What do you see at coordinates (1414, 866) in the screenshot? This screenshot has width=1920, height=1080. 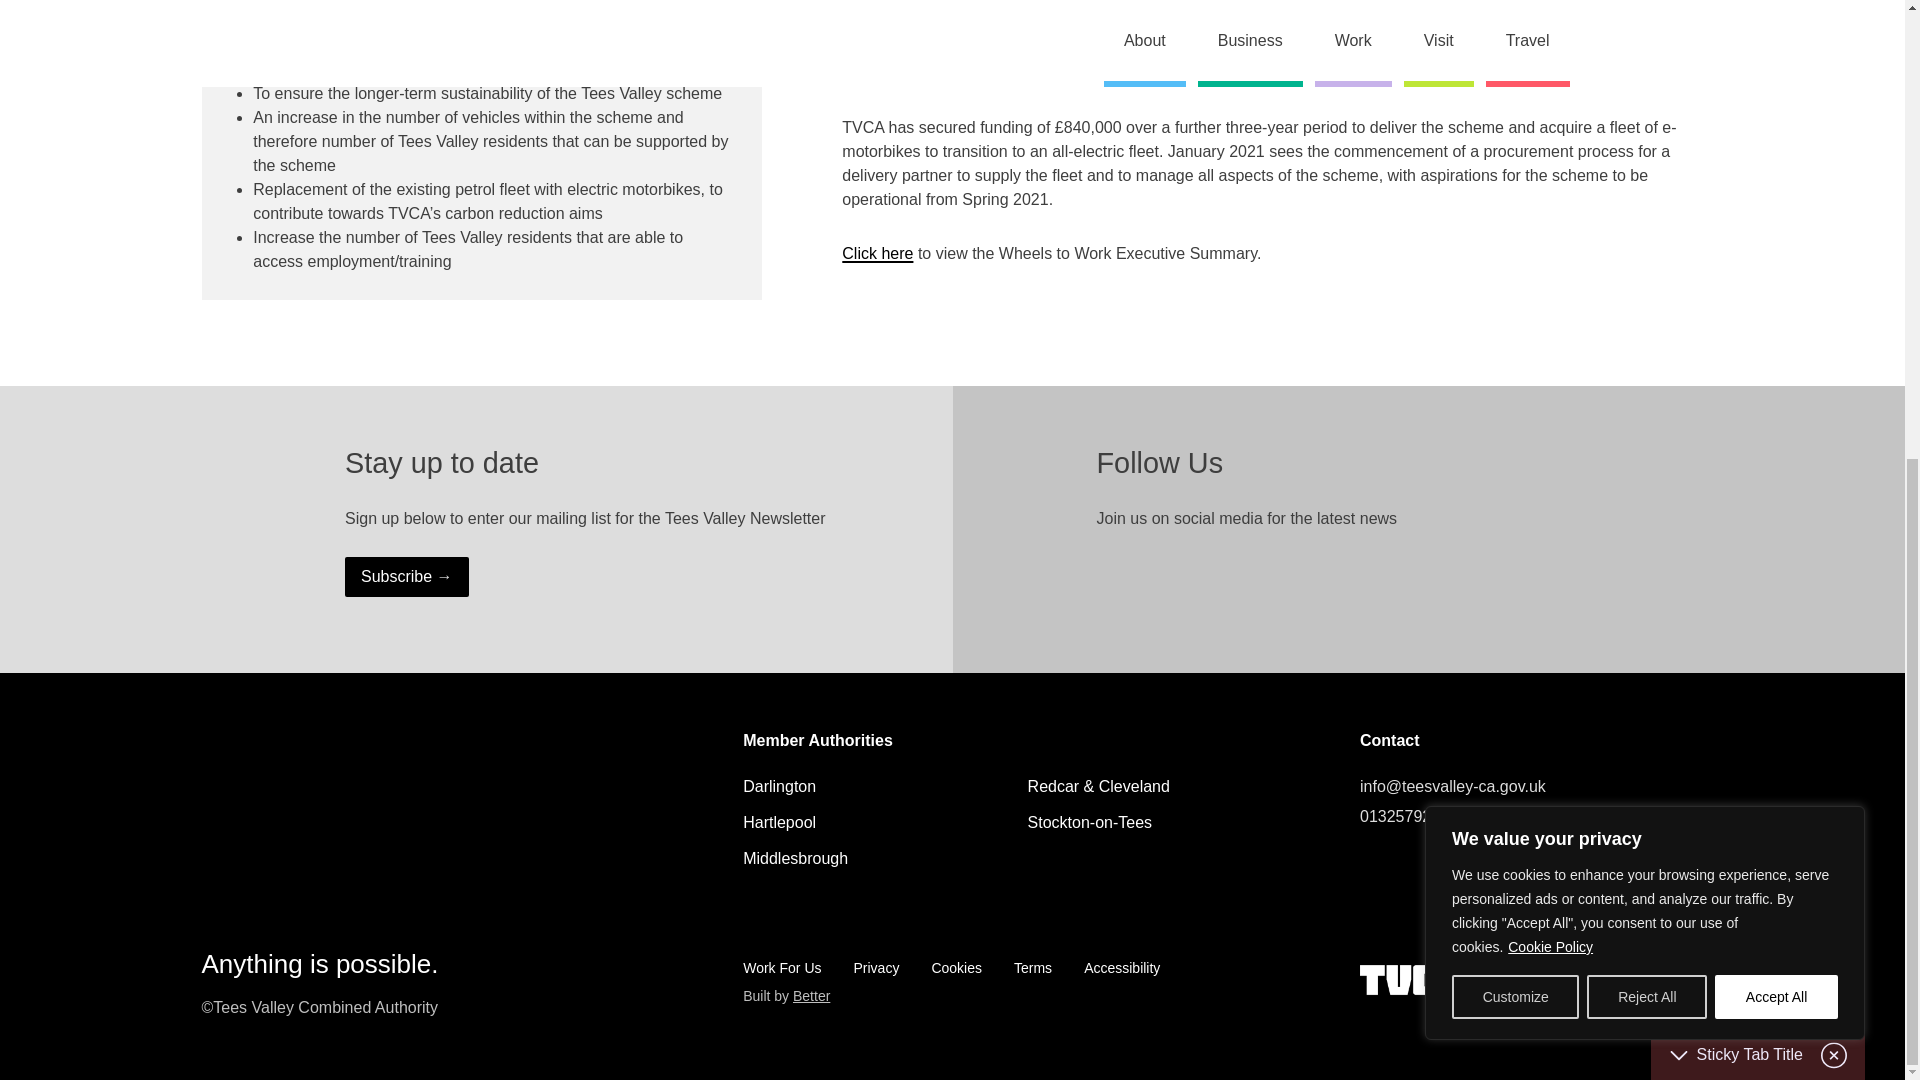 I see `Like us on Facebook` at bounding box center [1414, 866].